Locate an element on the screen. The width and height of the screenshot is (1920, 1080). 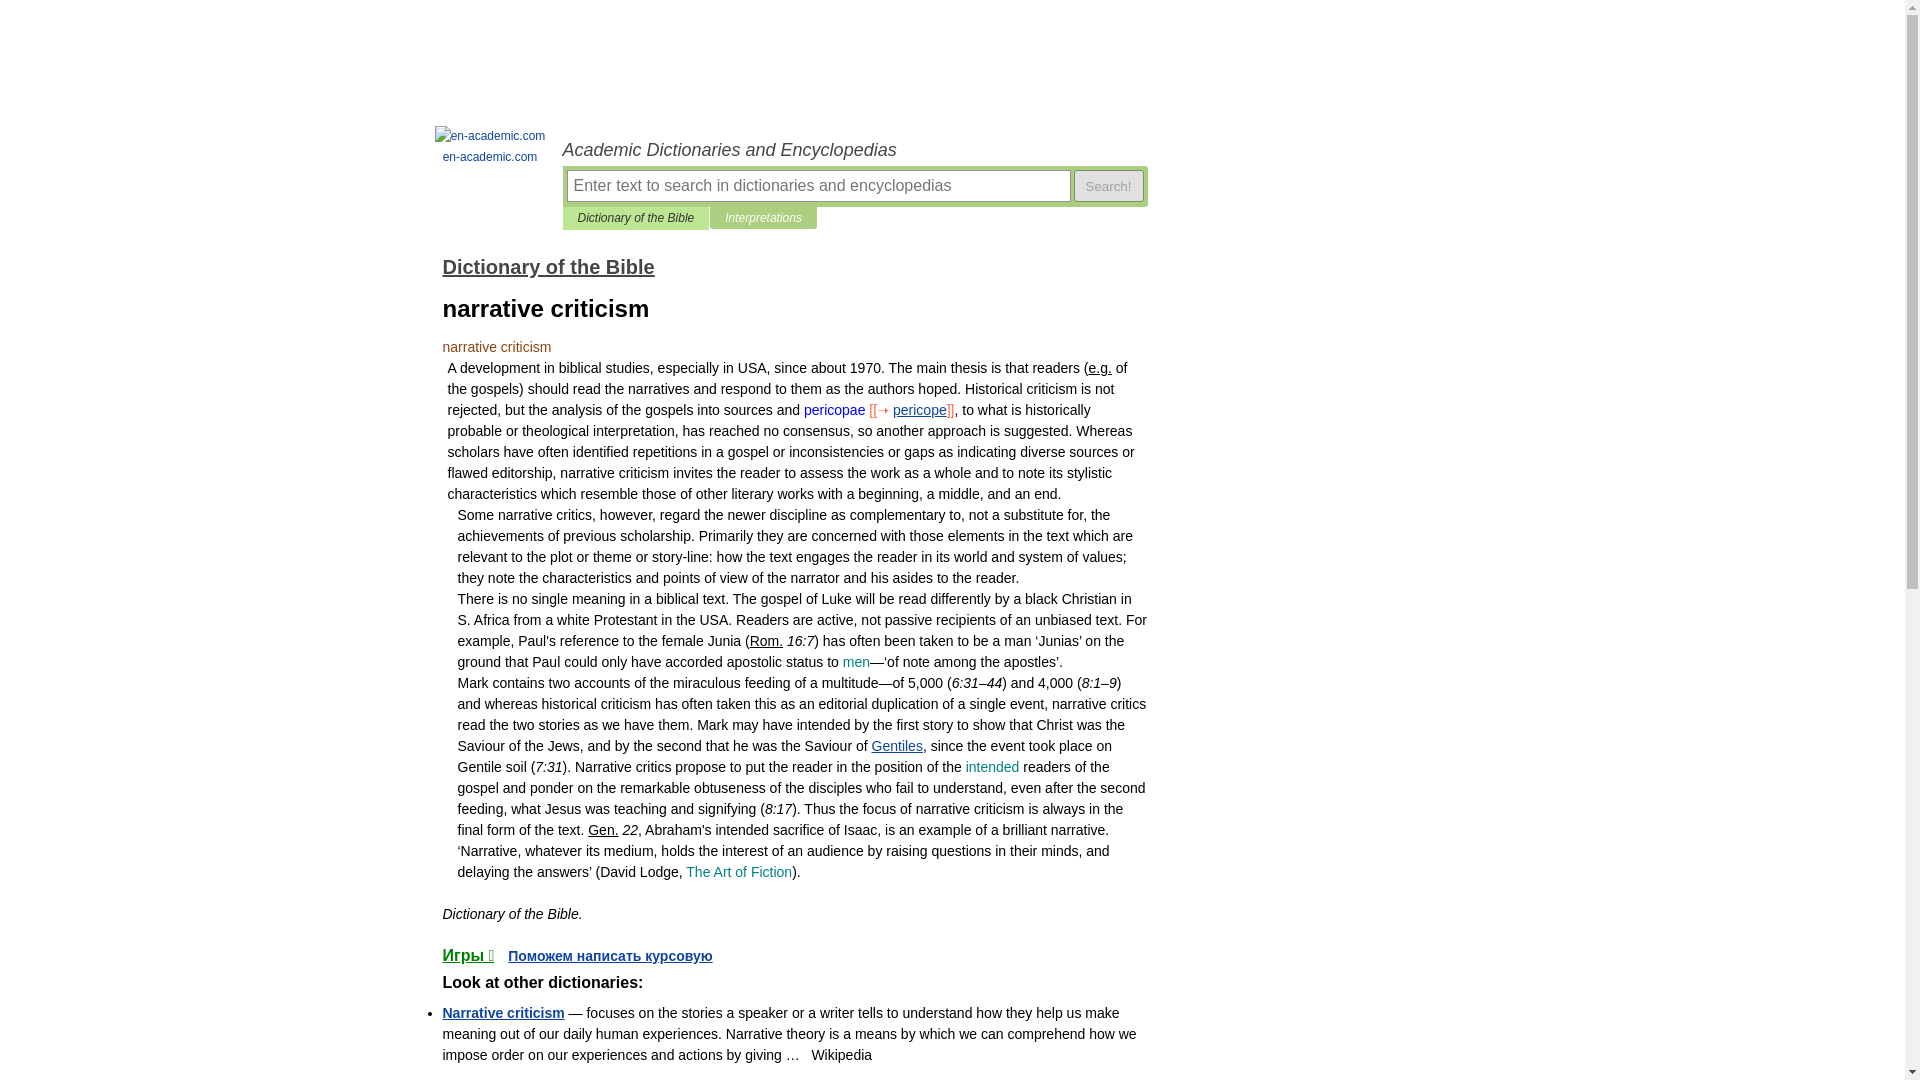
Interpretations is located at coordinates (764, 218).